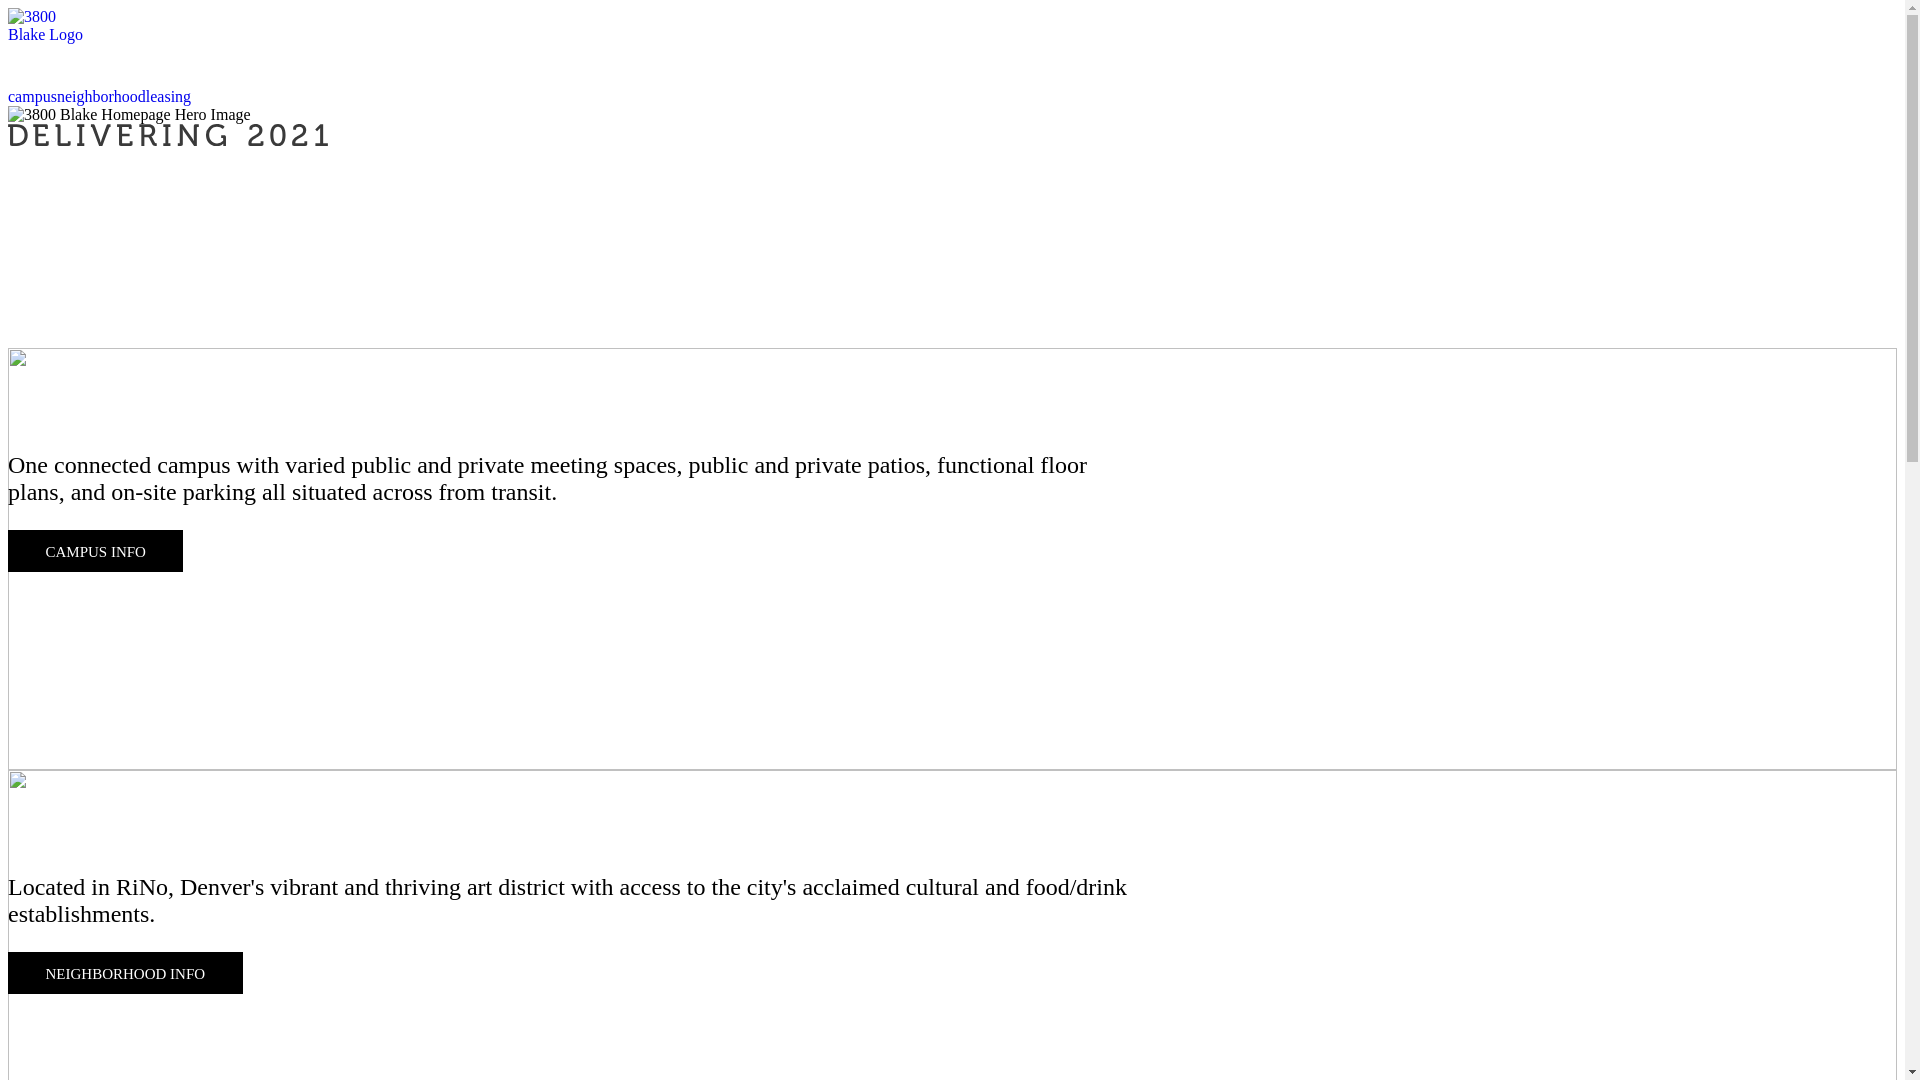 The width and height of the screenshot is (1920, 1080). What do you see at coordinates (102, 96) in the screenshot?
I see `neighborhood` at bounding box center [102, 96].